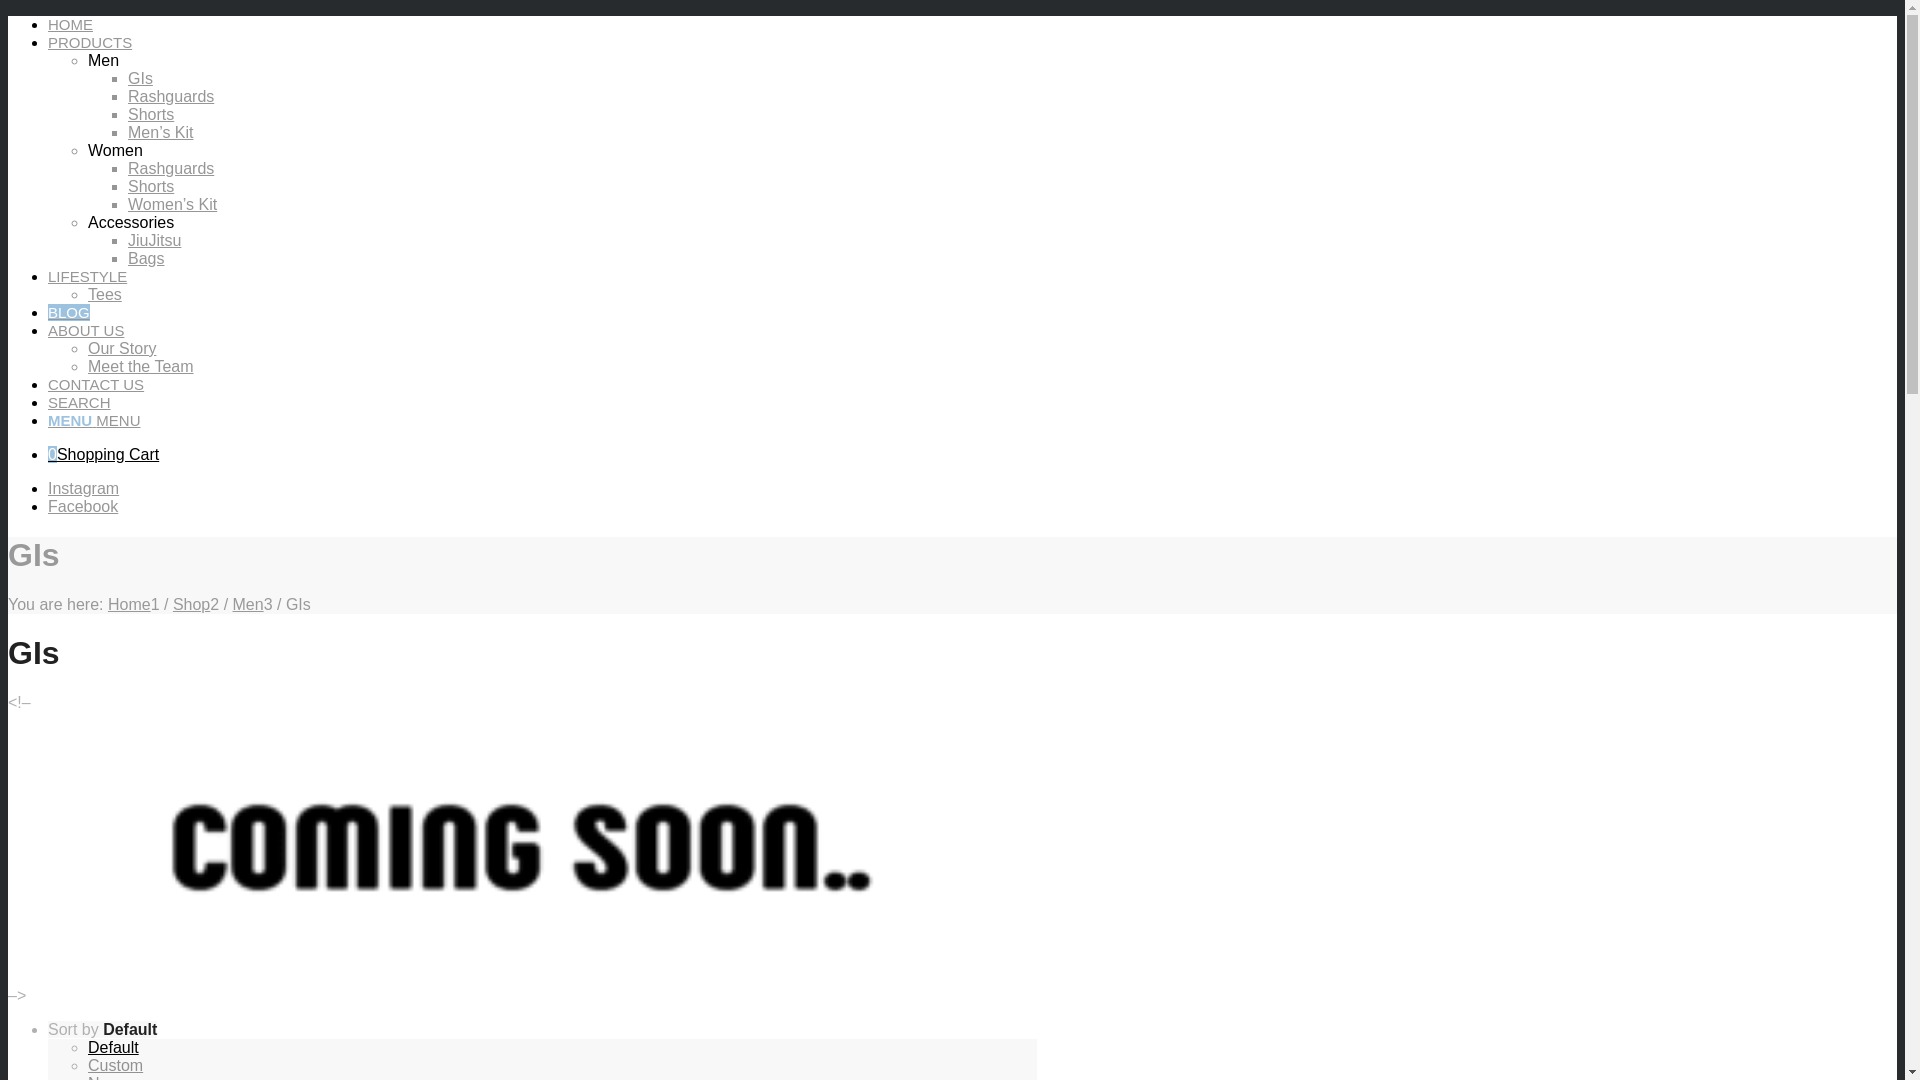 This screenshot has width=1920, height=1080. What do you see at coordinates (80, 402) in the screenshot?
I see `SEARCH` at bounding box center [80, 402].